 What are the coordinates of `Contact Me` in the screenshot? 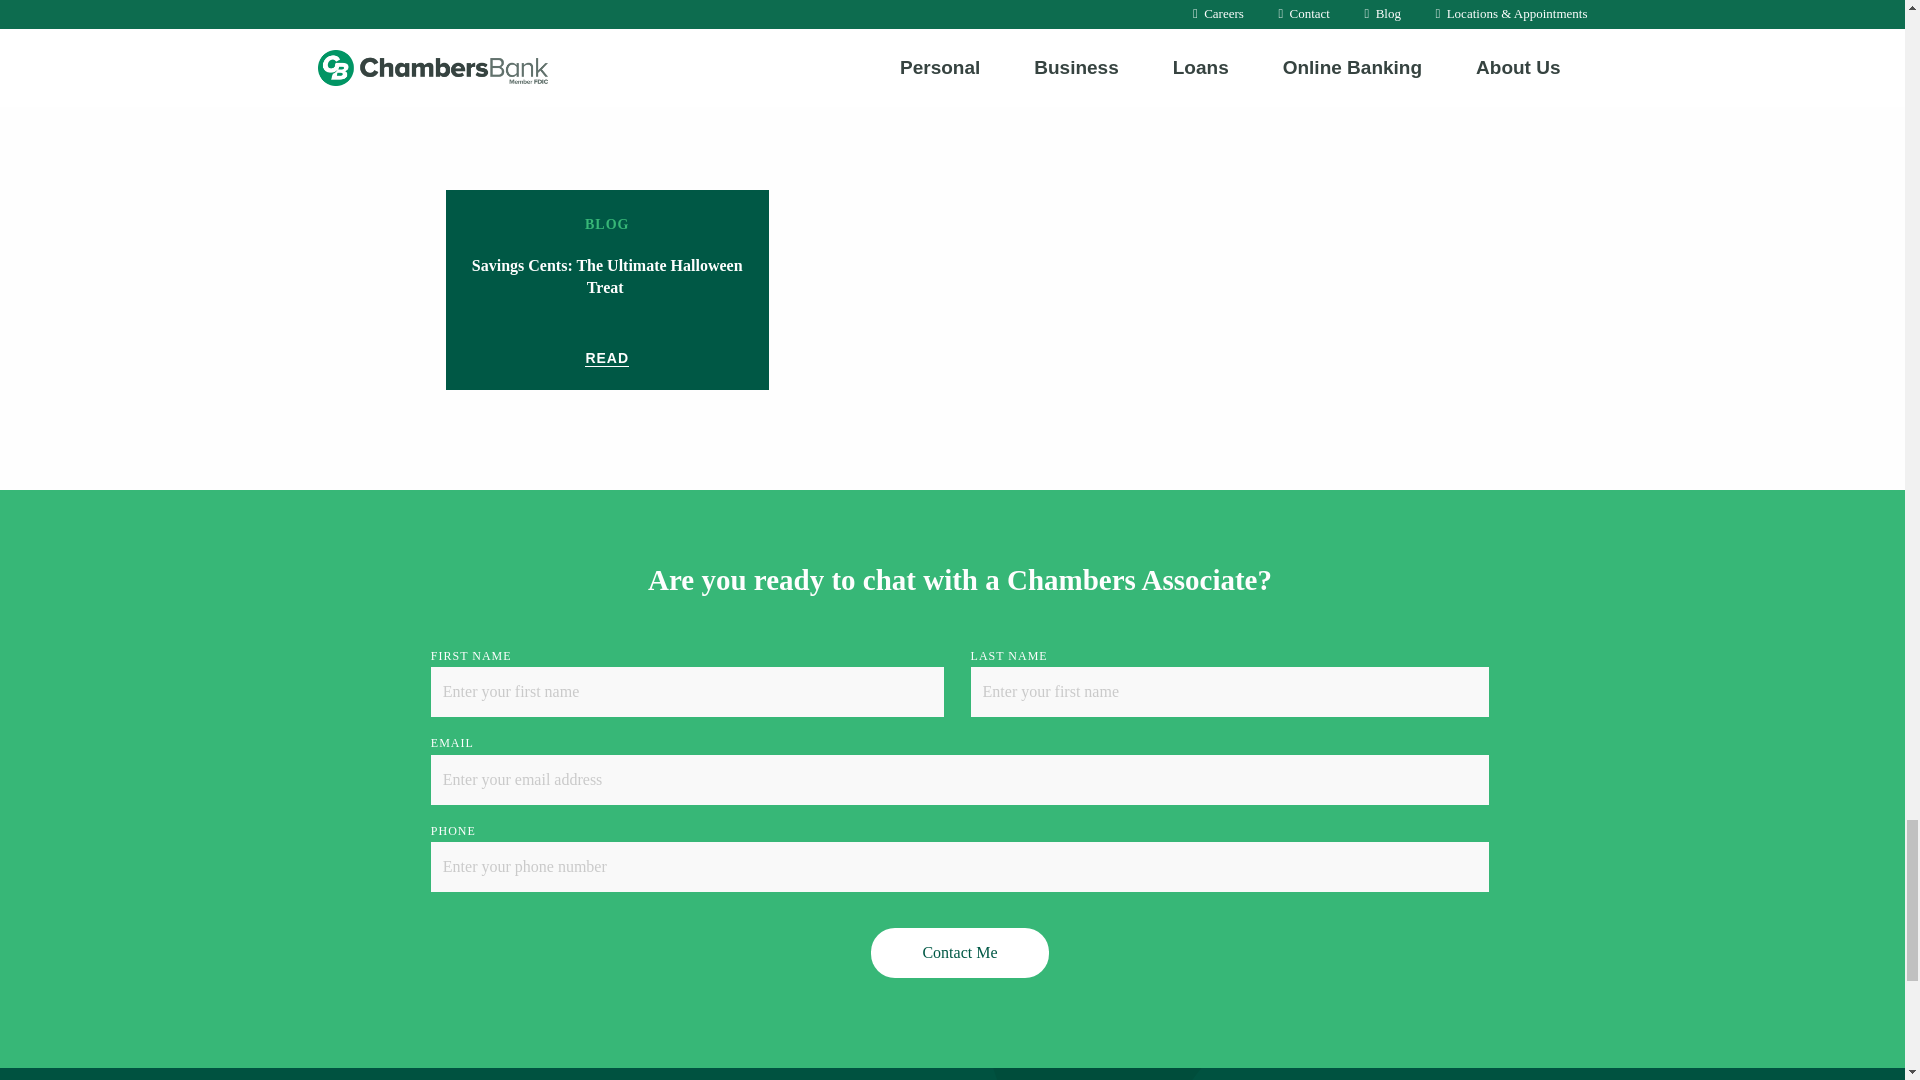 It's located at (960, 952).